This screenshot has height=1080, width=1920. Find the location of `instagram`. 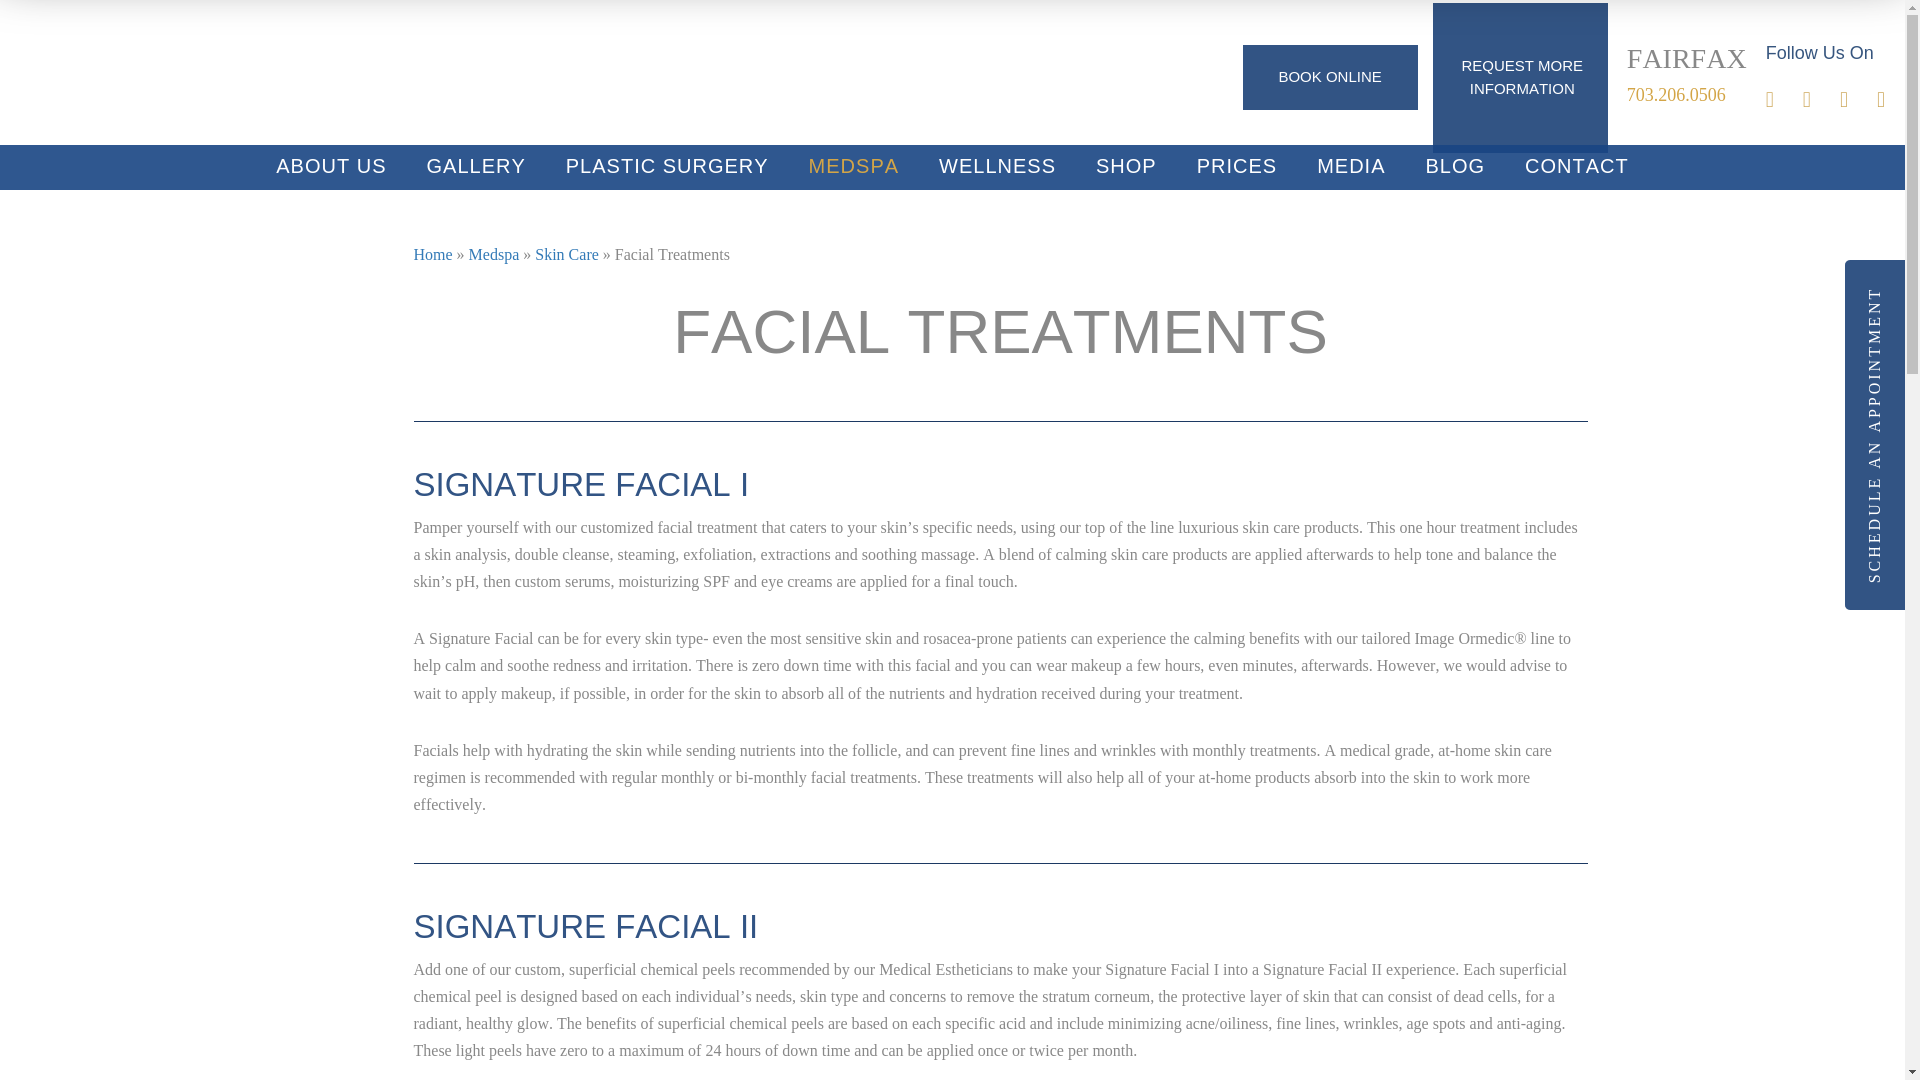

instagram is located at coordinates (1820, 101).